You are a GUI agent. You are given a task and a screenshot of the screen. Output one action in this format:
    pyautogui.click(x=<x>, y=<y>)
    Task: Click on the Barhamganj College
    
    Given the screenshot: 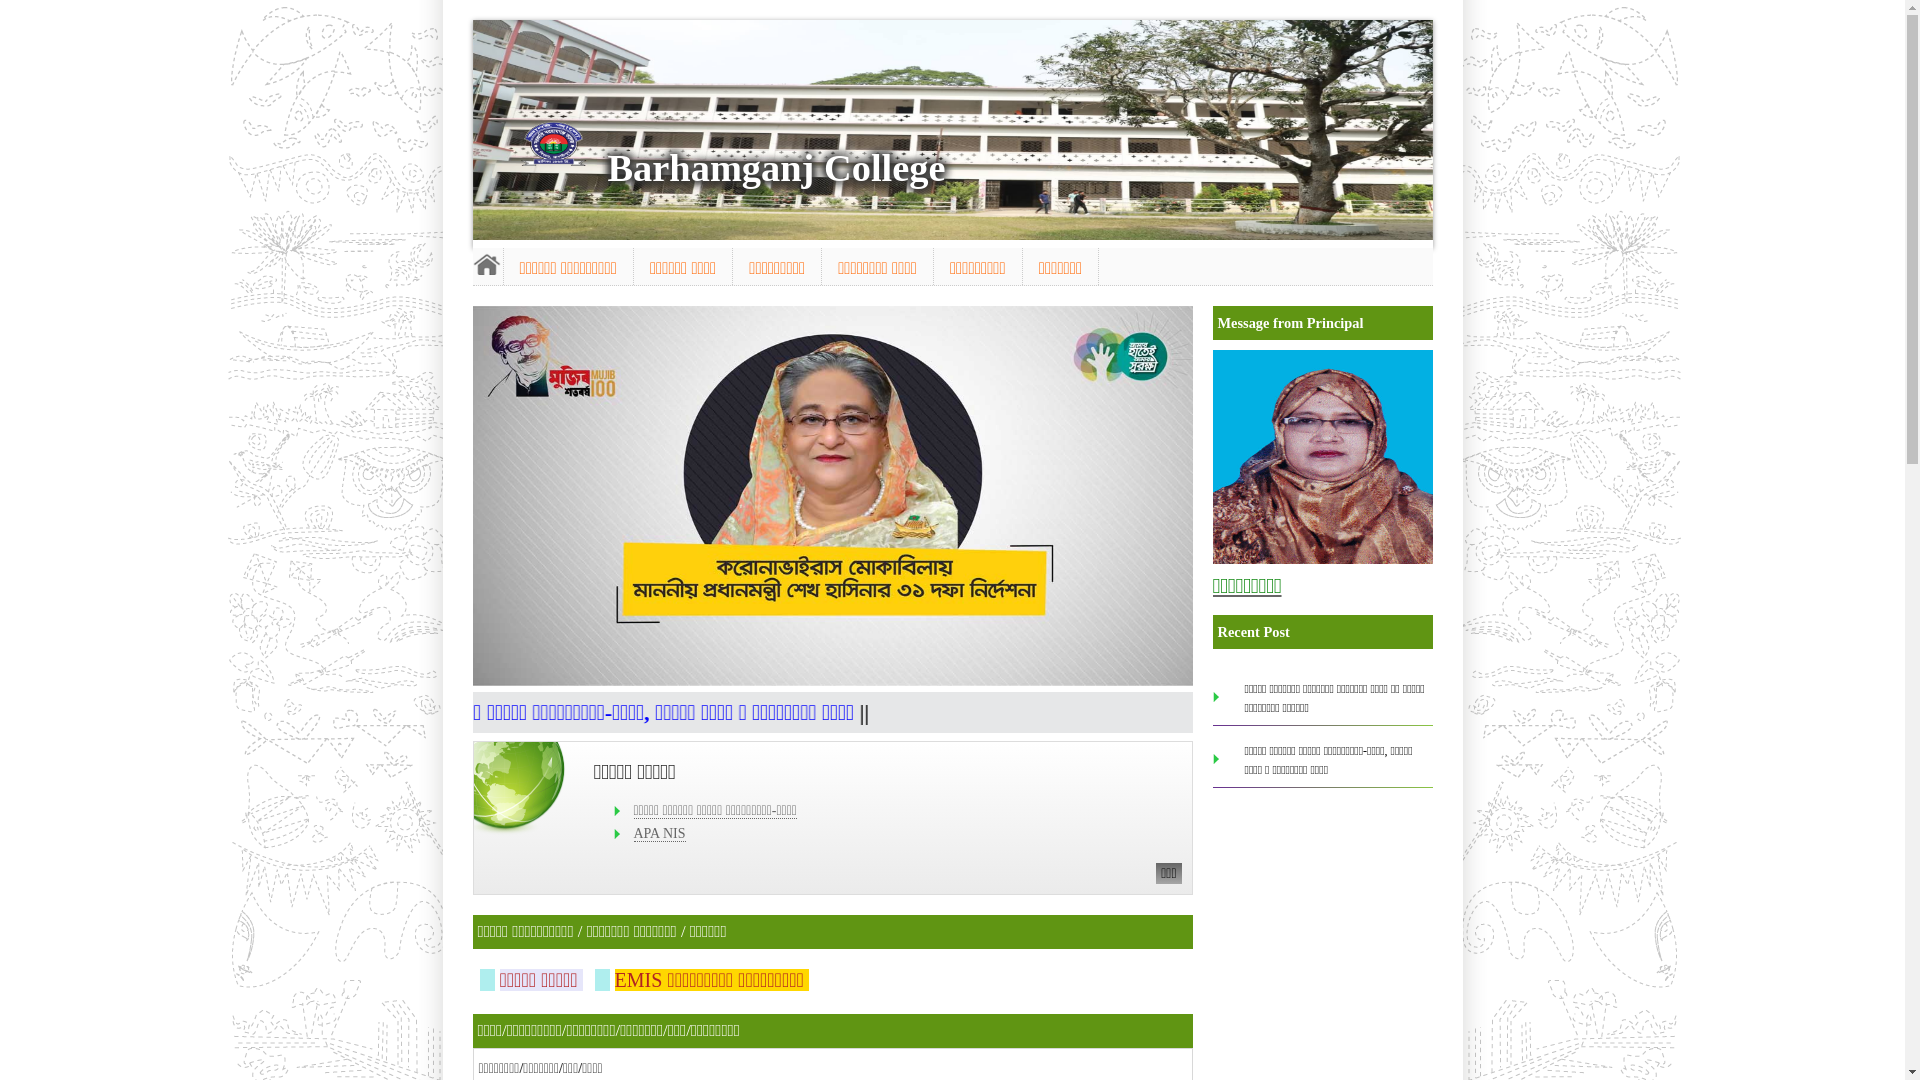 What is the action you would take?
    pyautogui.click(x=777, y=168)
    